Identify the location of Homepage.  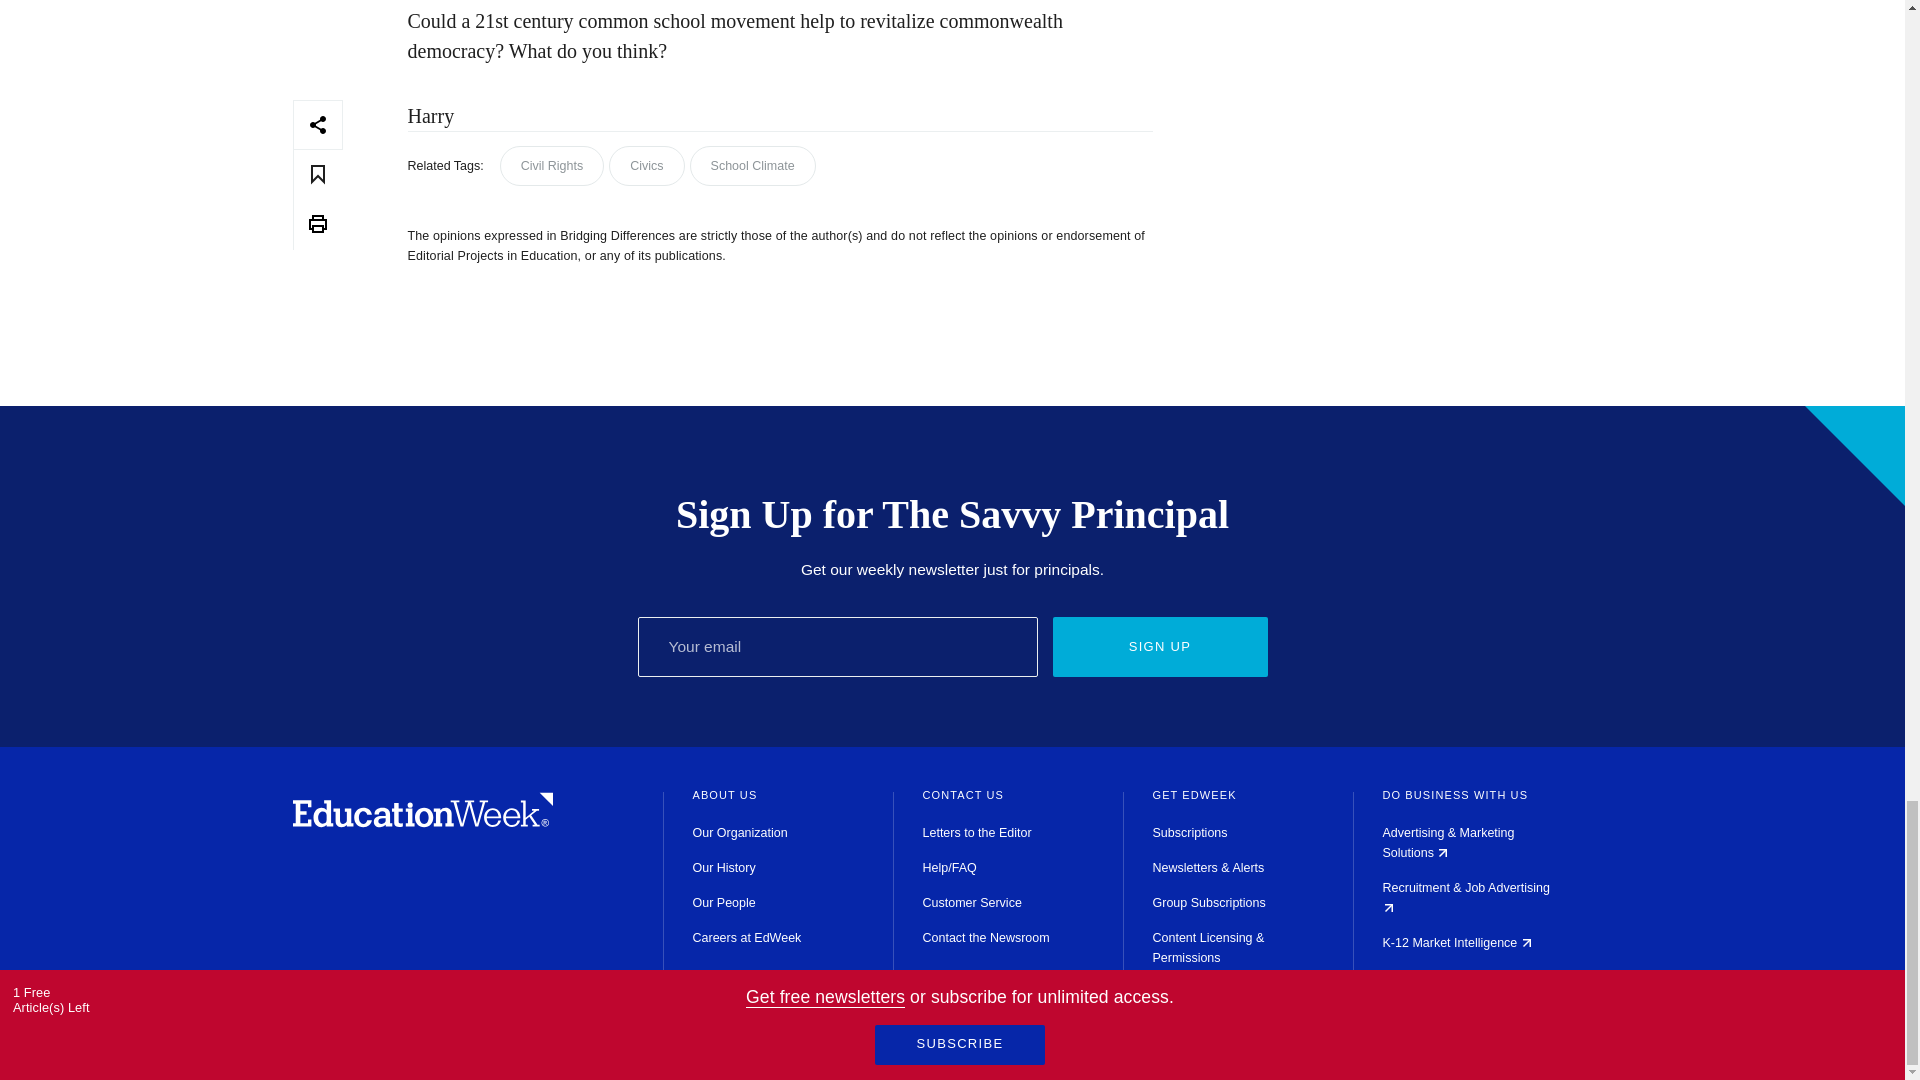
(422, 822).